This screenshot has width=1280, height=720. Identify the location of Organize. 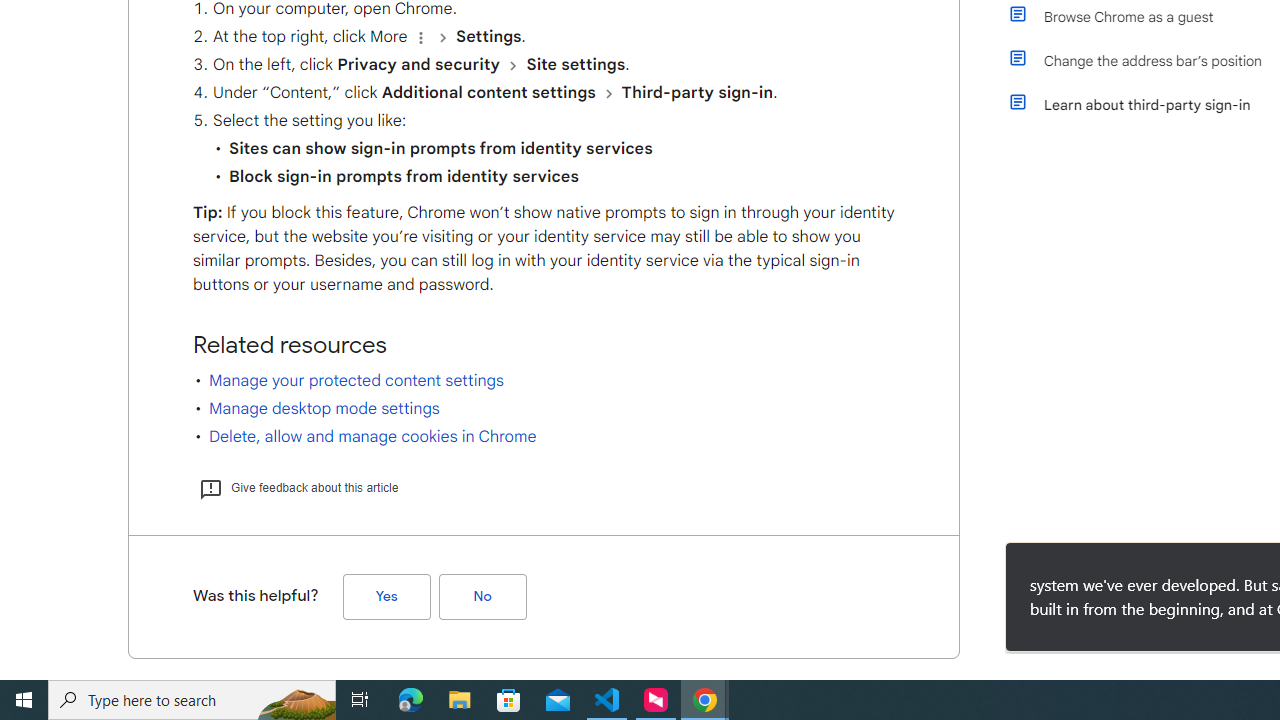
(420, 37).